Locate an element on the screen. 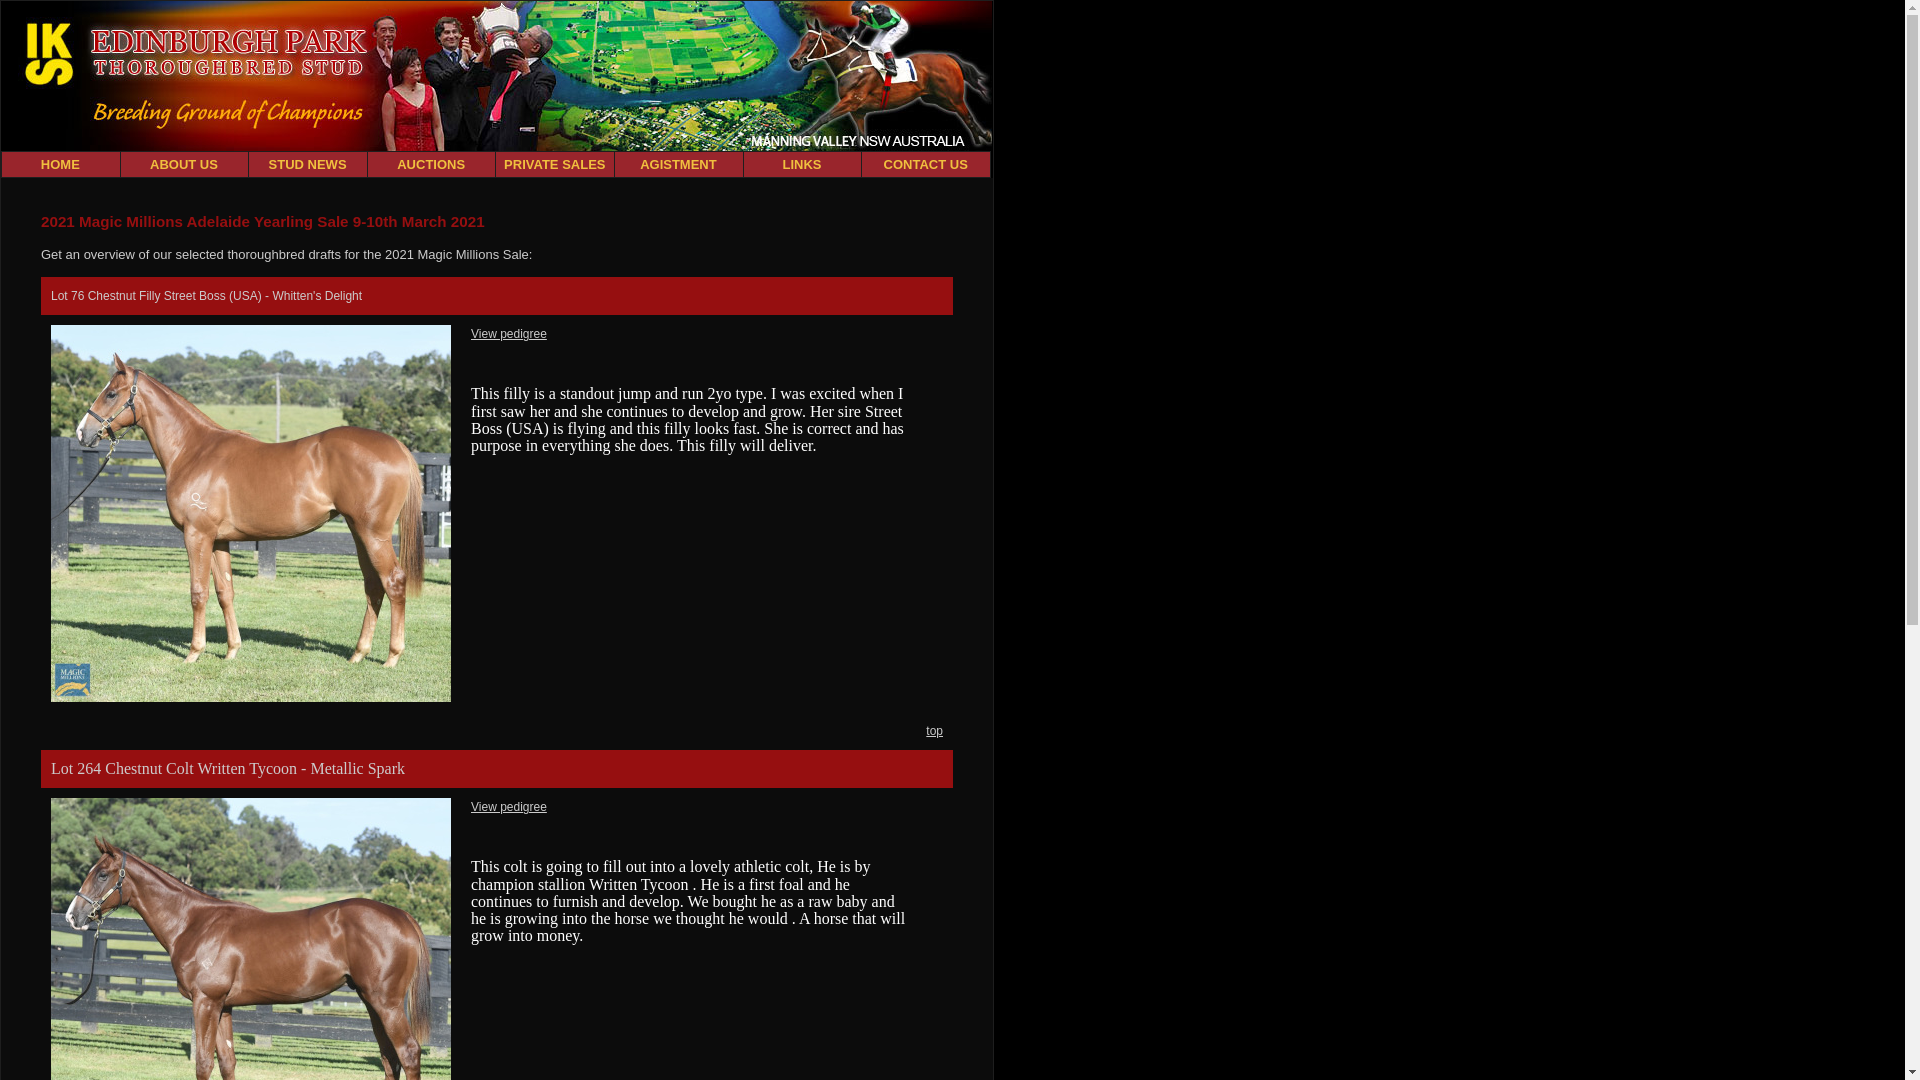 The height and width of the screenshot is (1080, 1920). AUCTIONS is located at coordinates (432, 165).